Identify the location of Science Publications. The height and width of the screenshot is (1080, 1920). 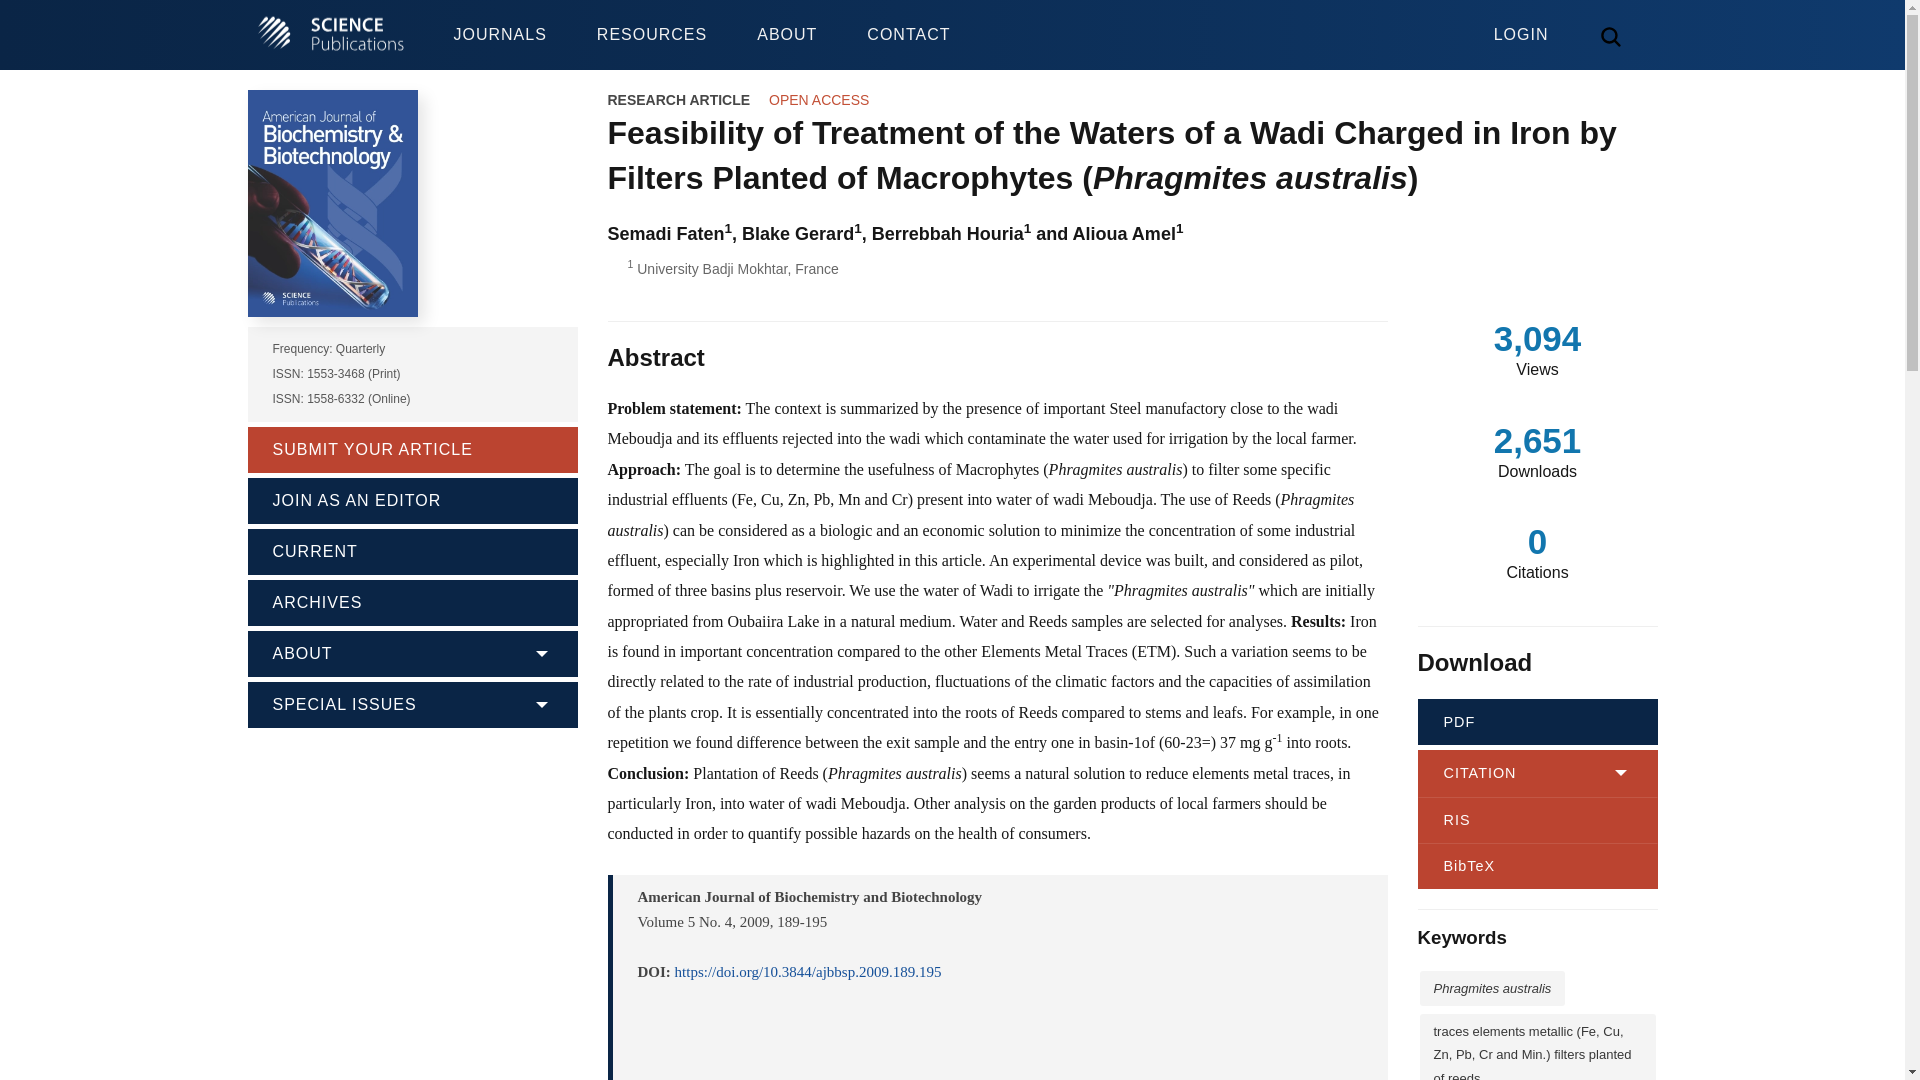
(330, 35).